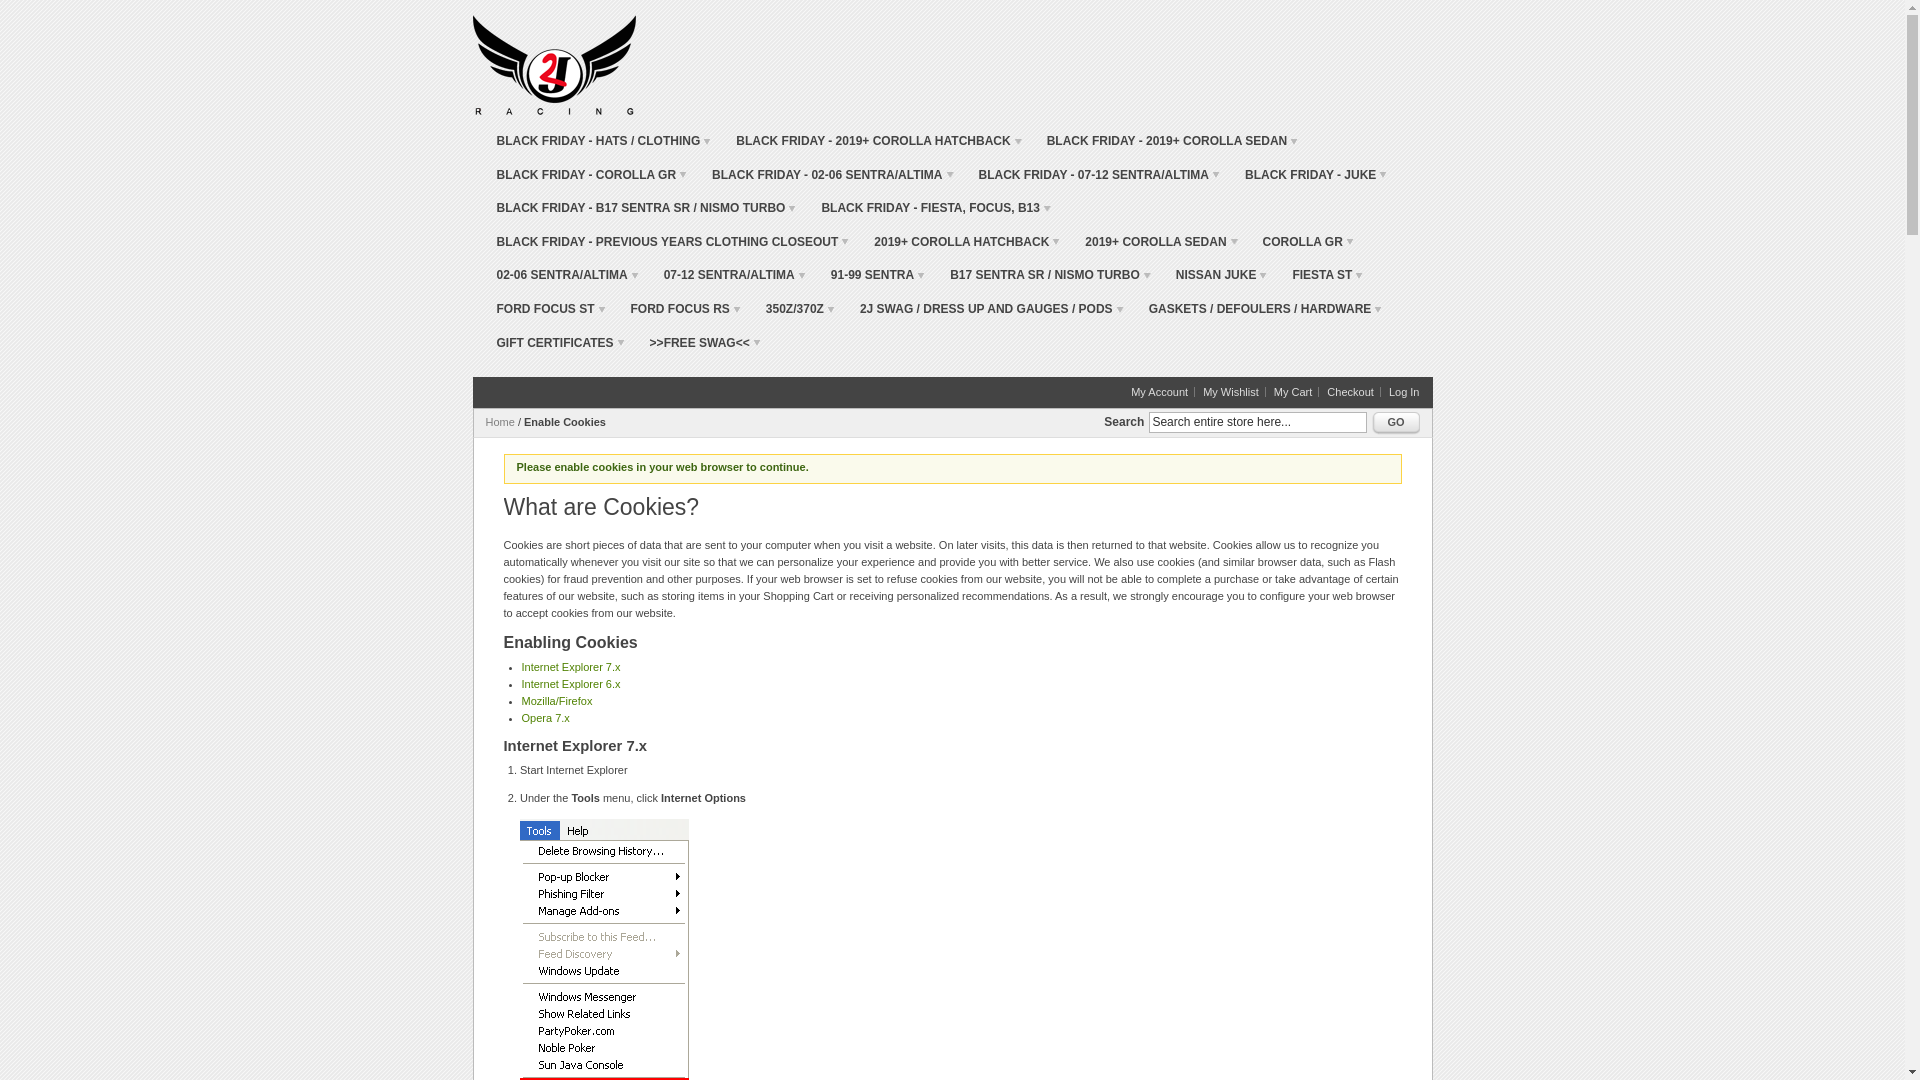 The height and width of the screenshot is (1080, 1920). I want to click on My Wishlist, so click(1234, 392).